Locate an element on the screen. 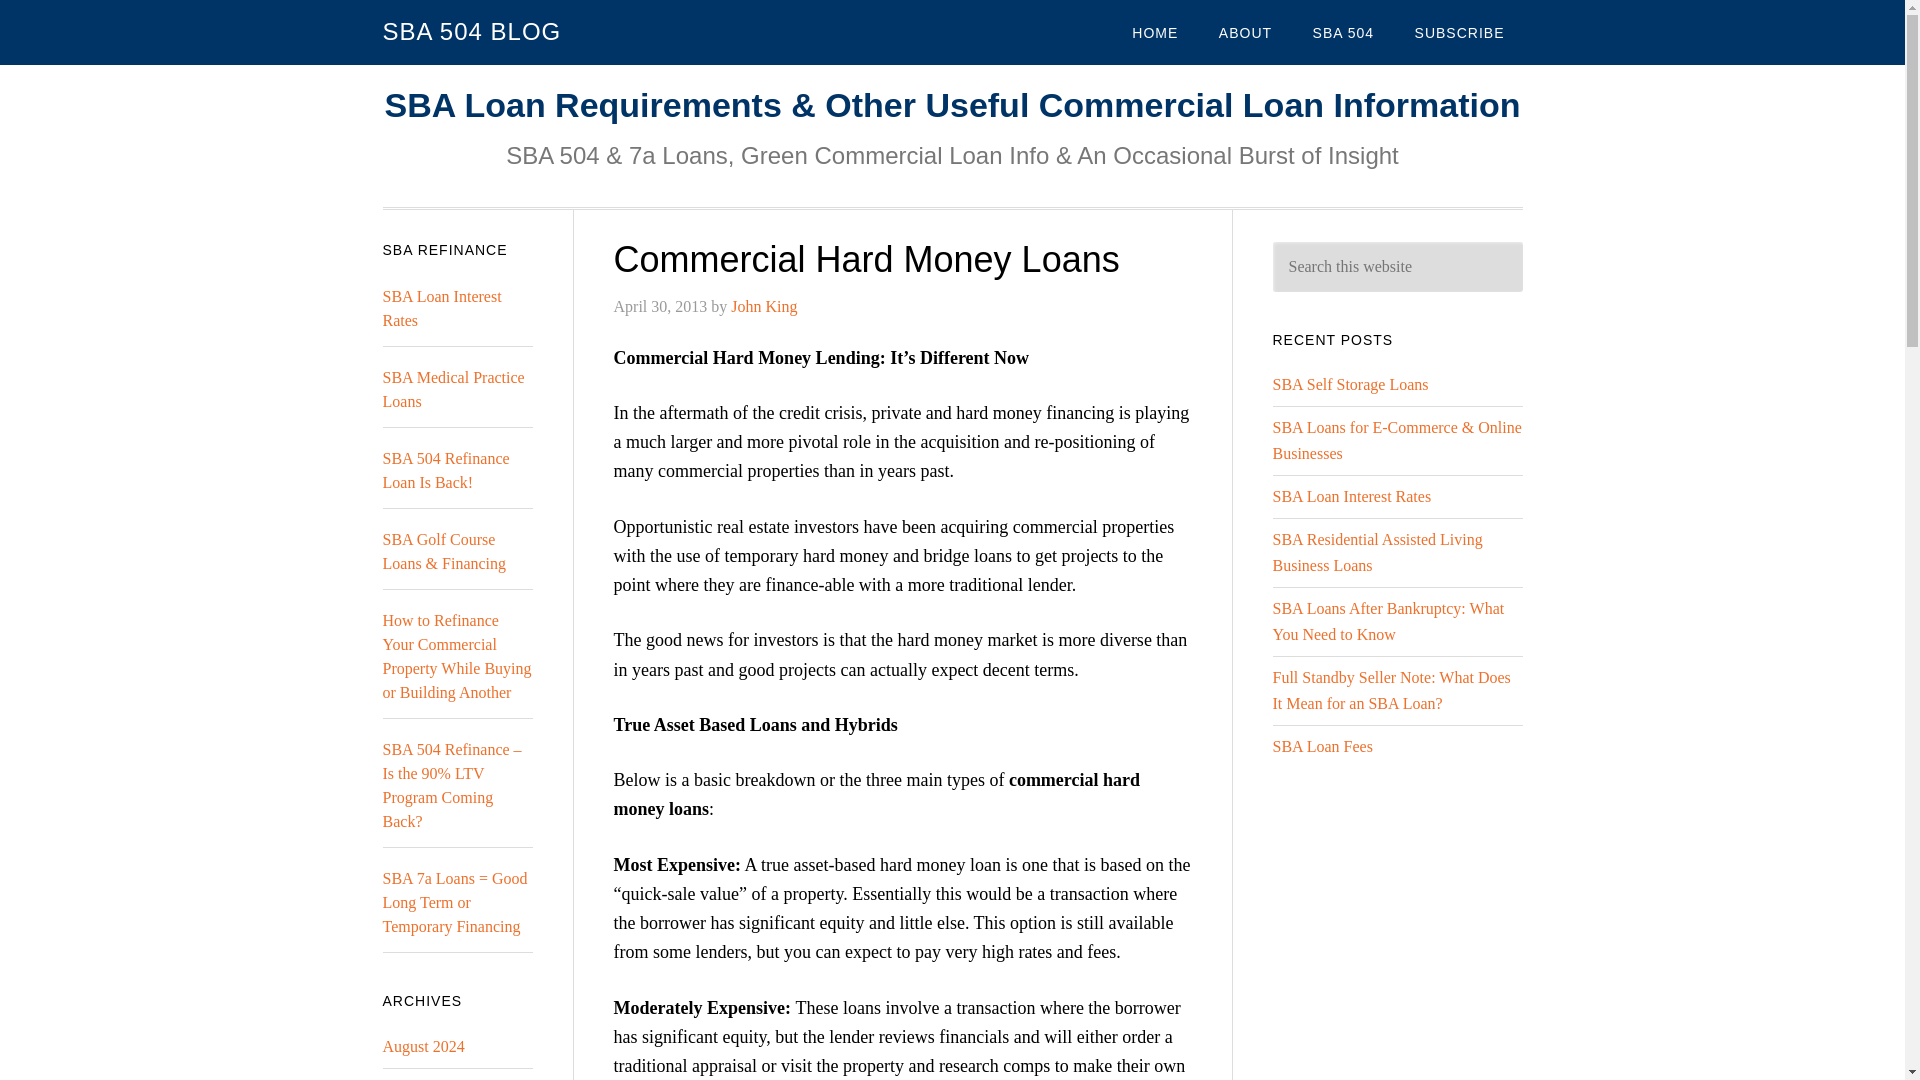 Image resolution: width=1920 pixels, height=1080 pixels. SBA Loan Interest Rates is located at coordinates (442, 308).